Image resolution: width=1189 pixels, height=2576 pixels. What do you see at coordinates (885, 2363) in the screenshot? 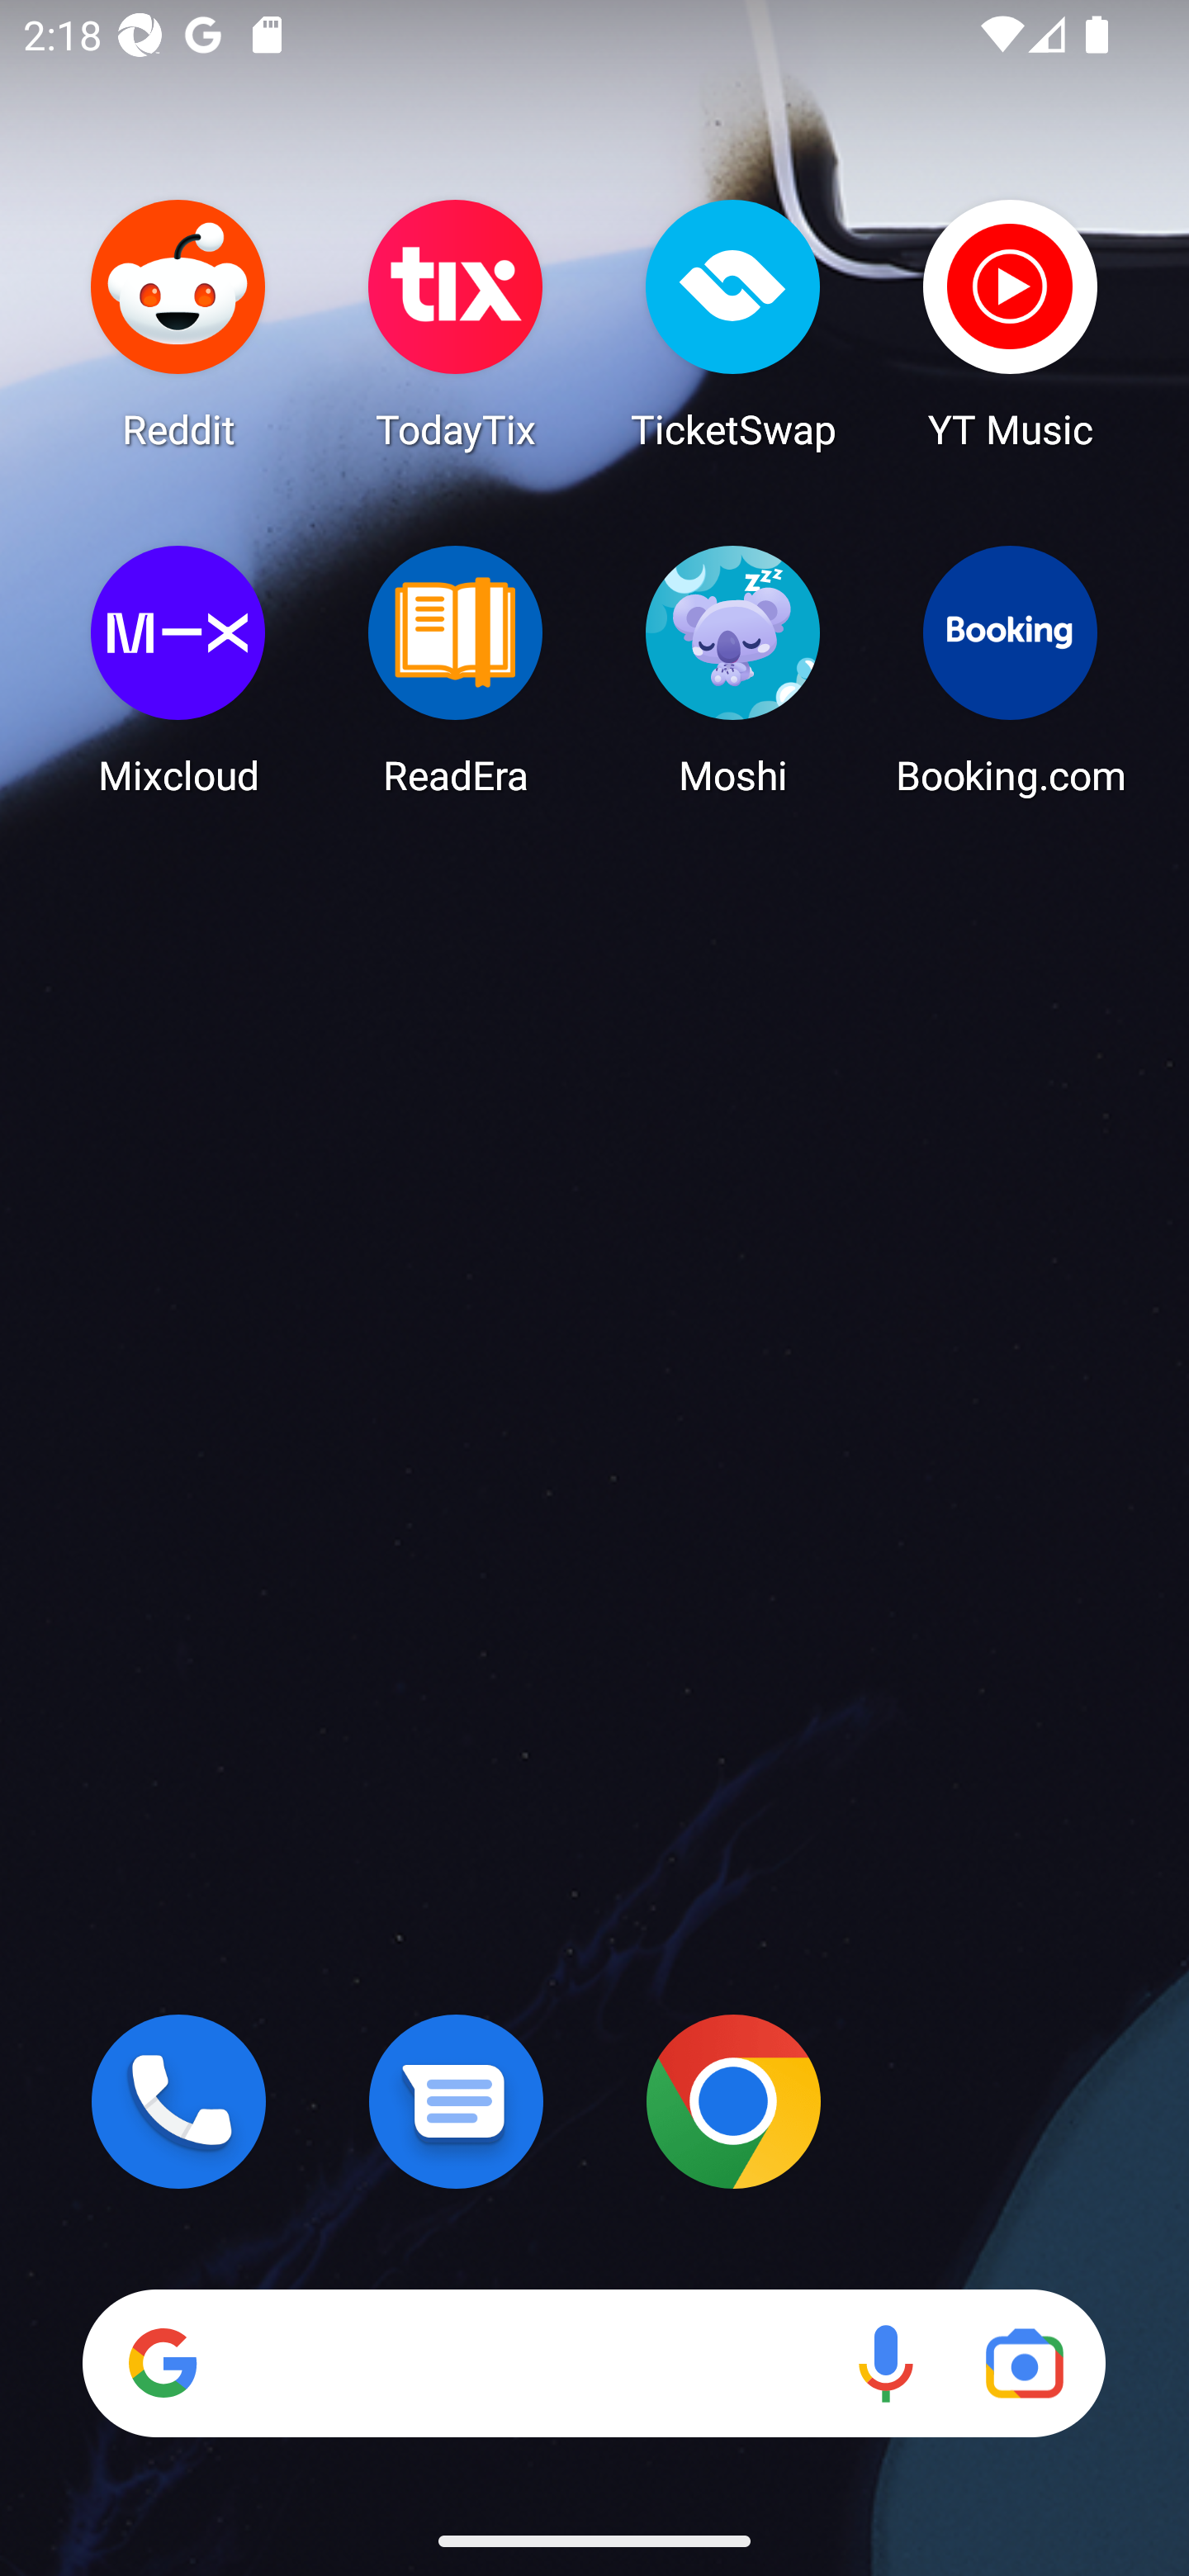
I see `Voice search` at bounding box center [885, 2363].